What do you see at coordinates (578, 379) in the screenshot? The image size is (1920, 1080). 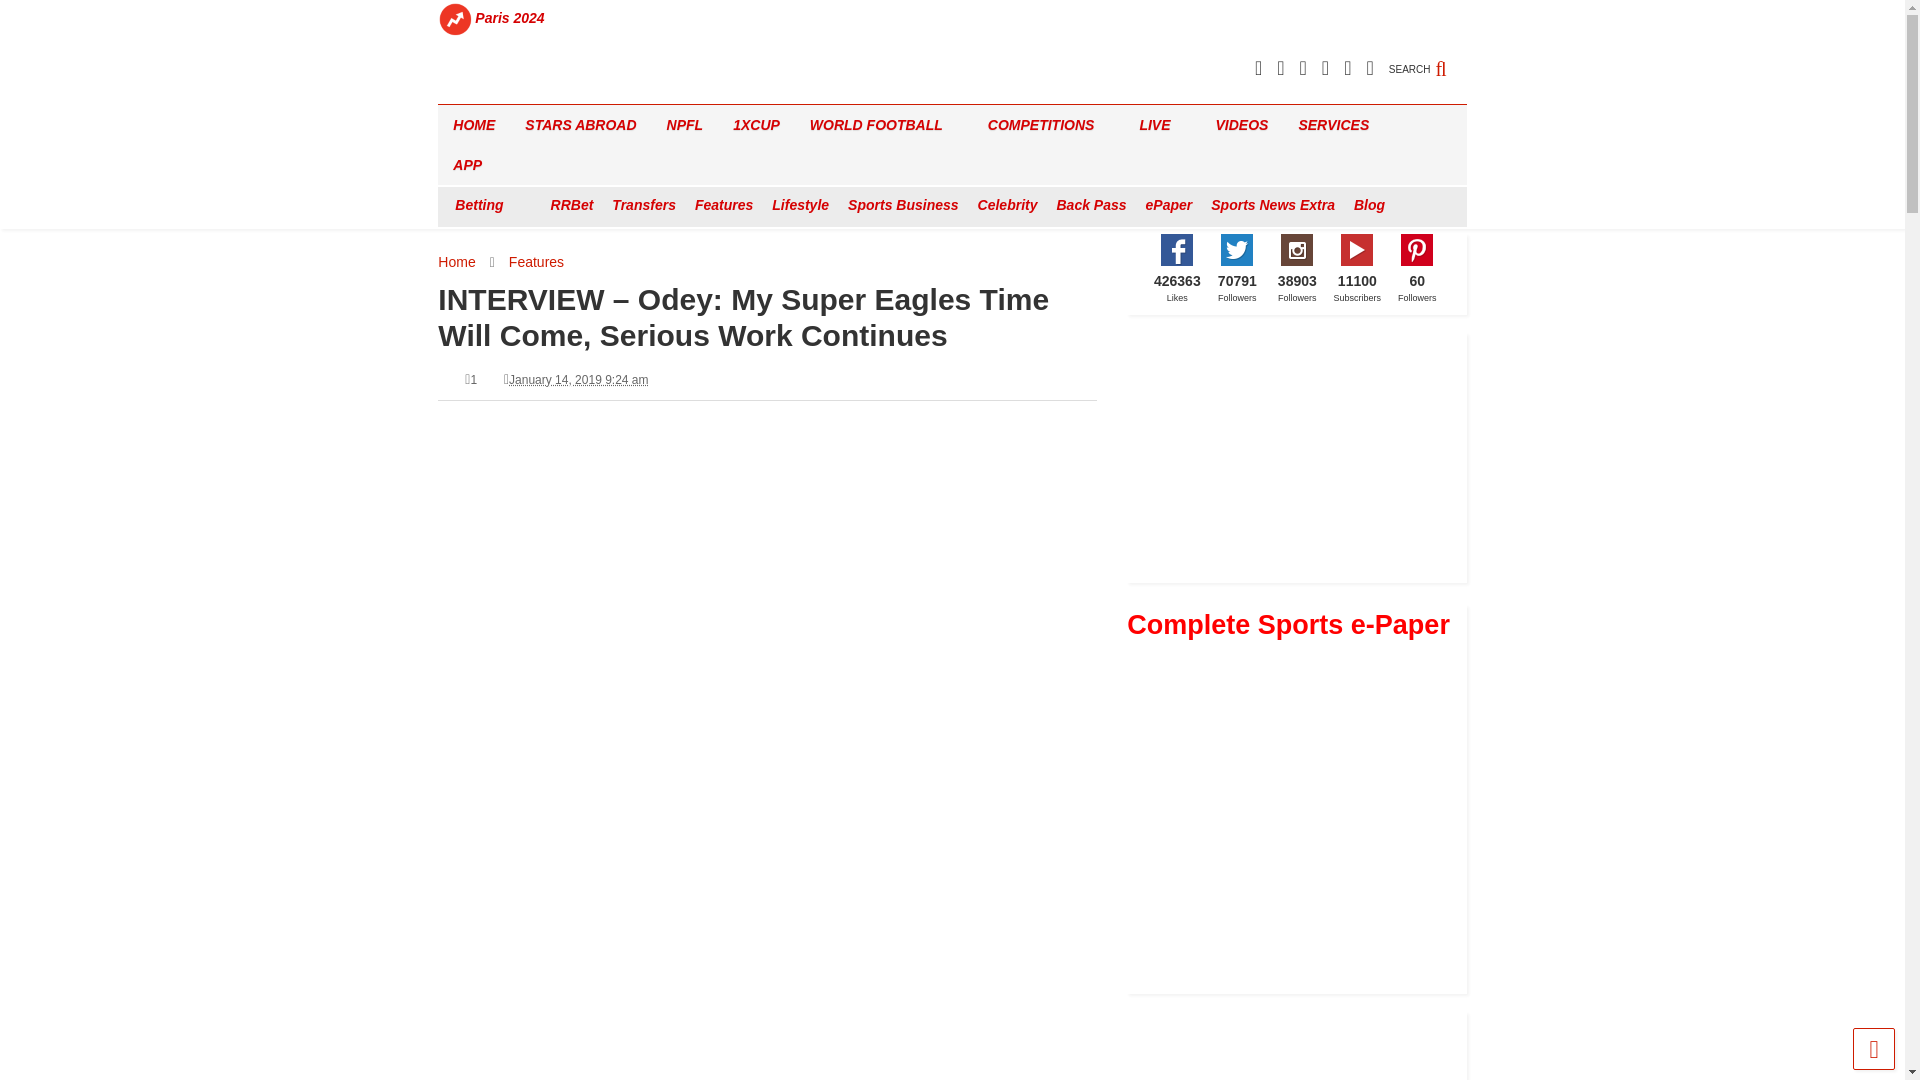 I see `January 14, 2019 2:35 pm` at bounding box center [578, 379].